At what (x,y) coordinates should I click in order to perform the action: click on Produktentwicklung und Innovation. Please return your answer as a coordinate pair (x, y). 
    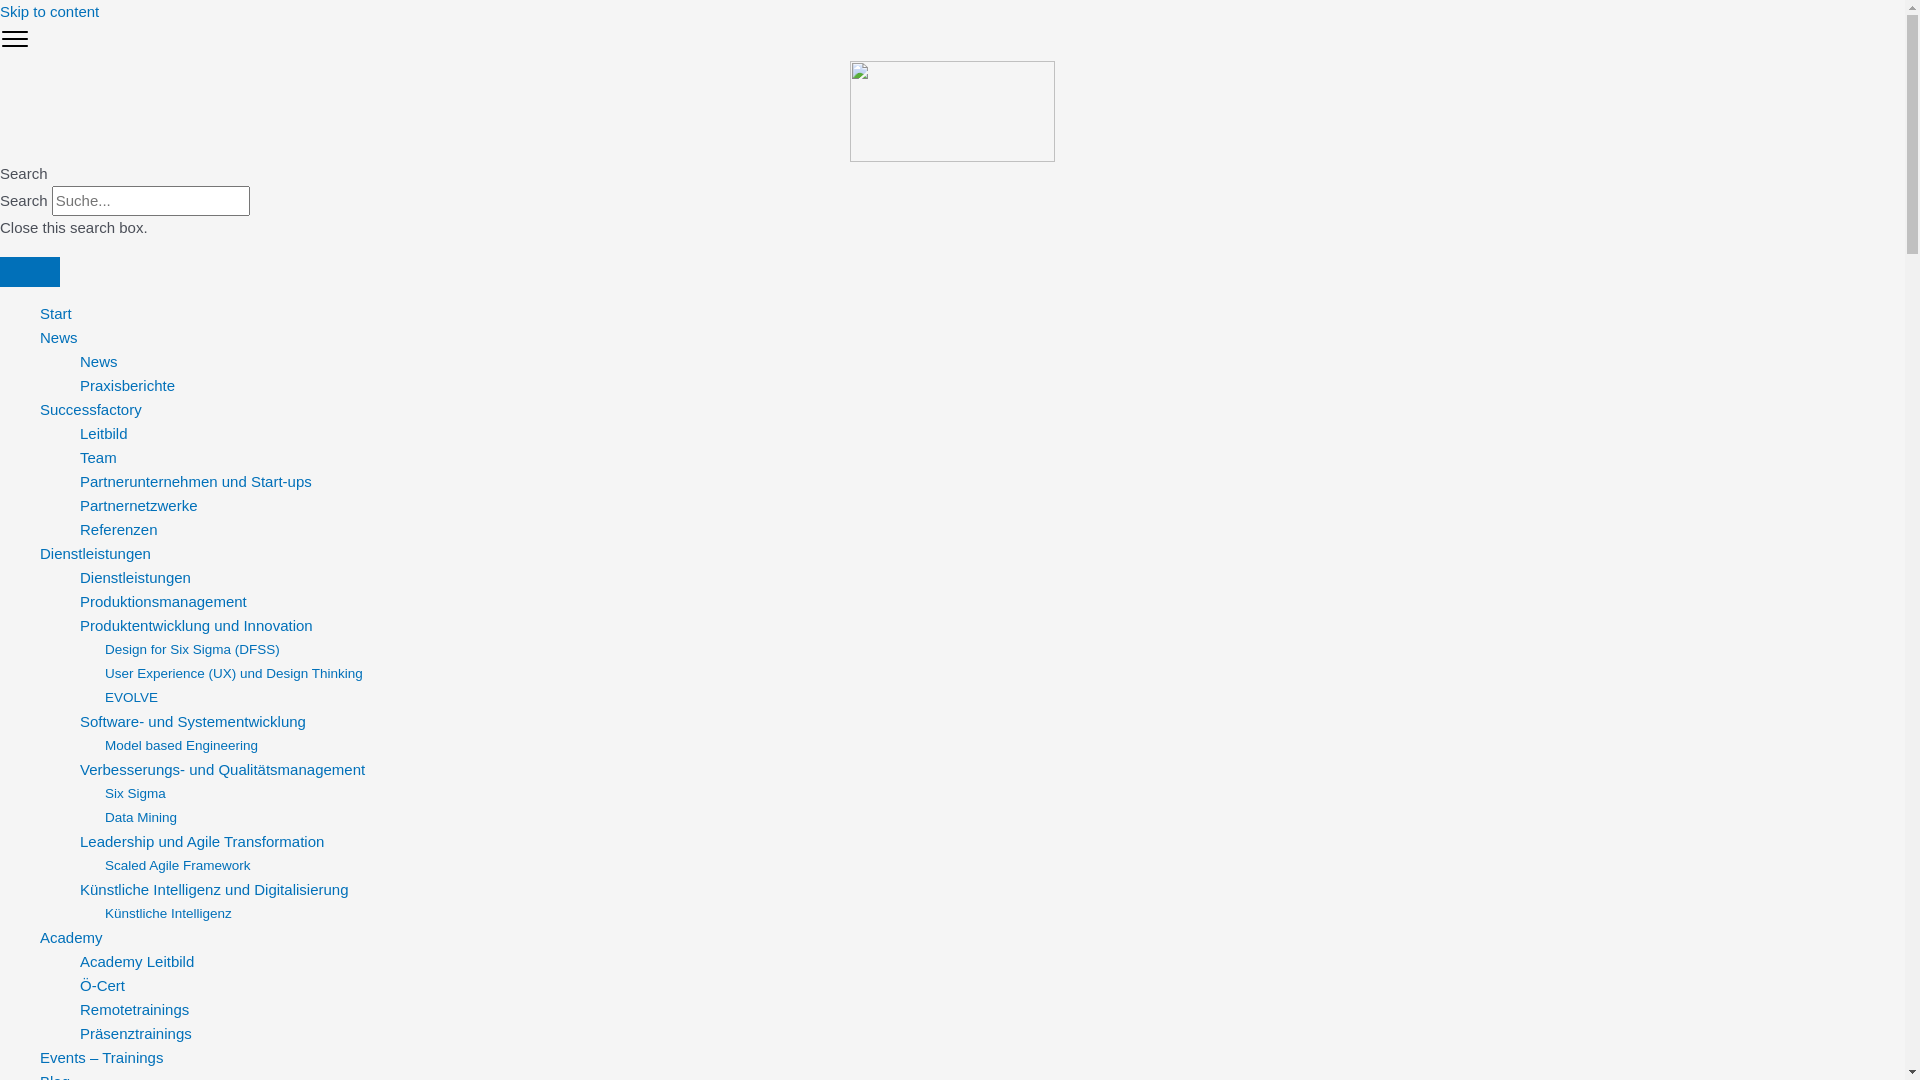
    Looking at the image, I should click on (196, 626).